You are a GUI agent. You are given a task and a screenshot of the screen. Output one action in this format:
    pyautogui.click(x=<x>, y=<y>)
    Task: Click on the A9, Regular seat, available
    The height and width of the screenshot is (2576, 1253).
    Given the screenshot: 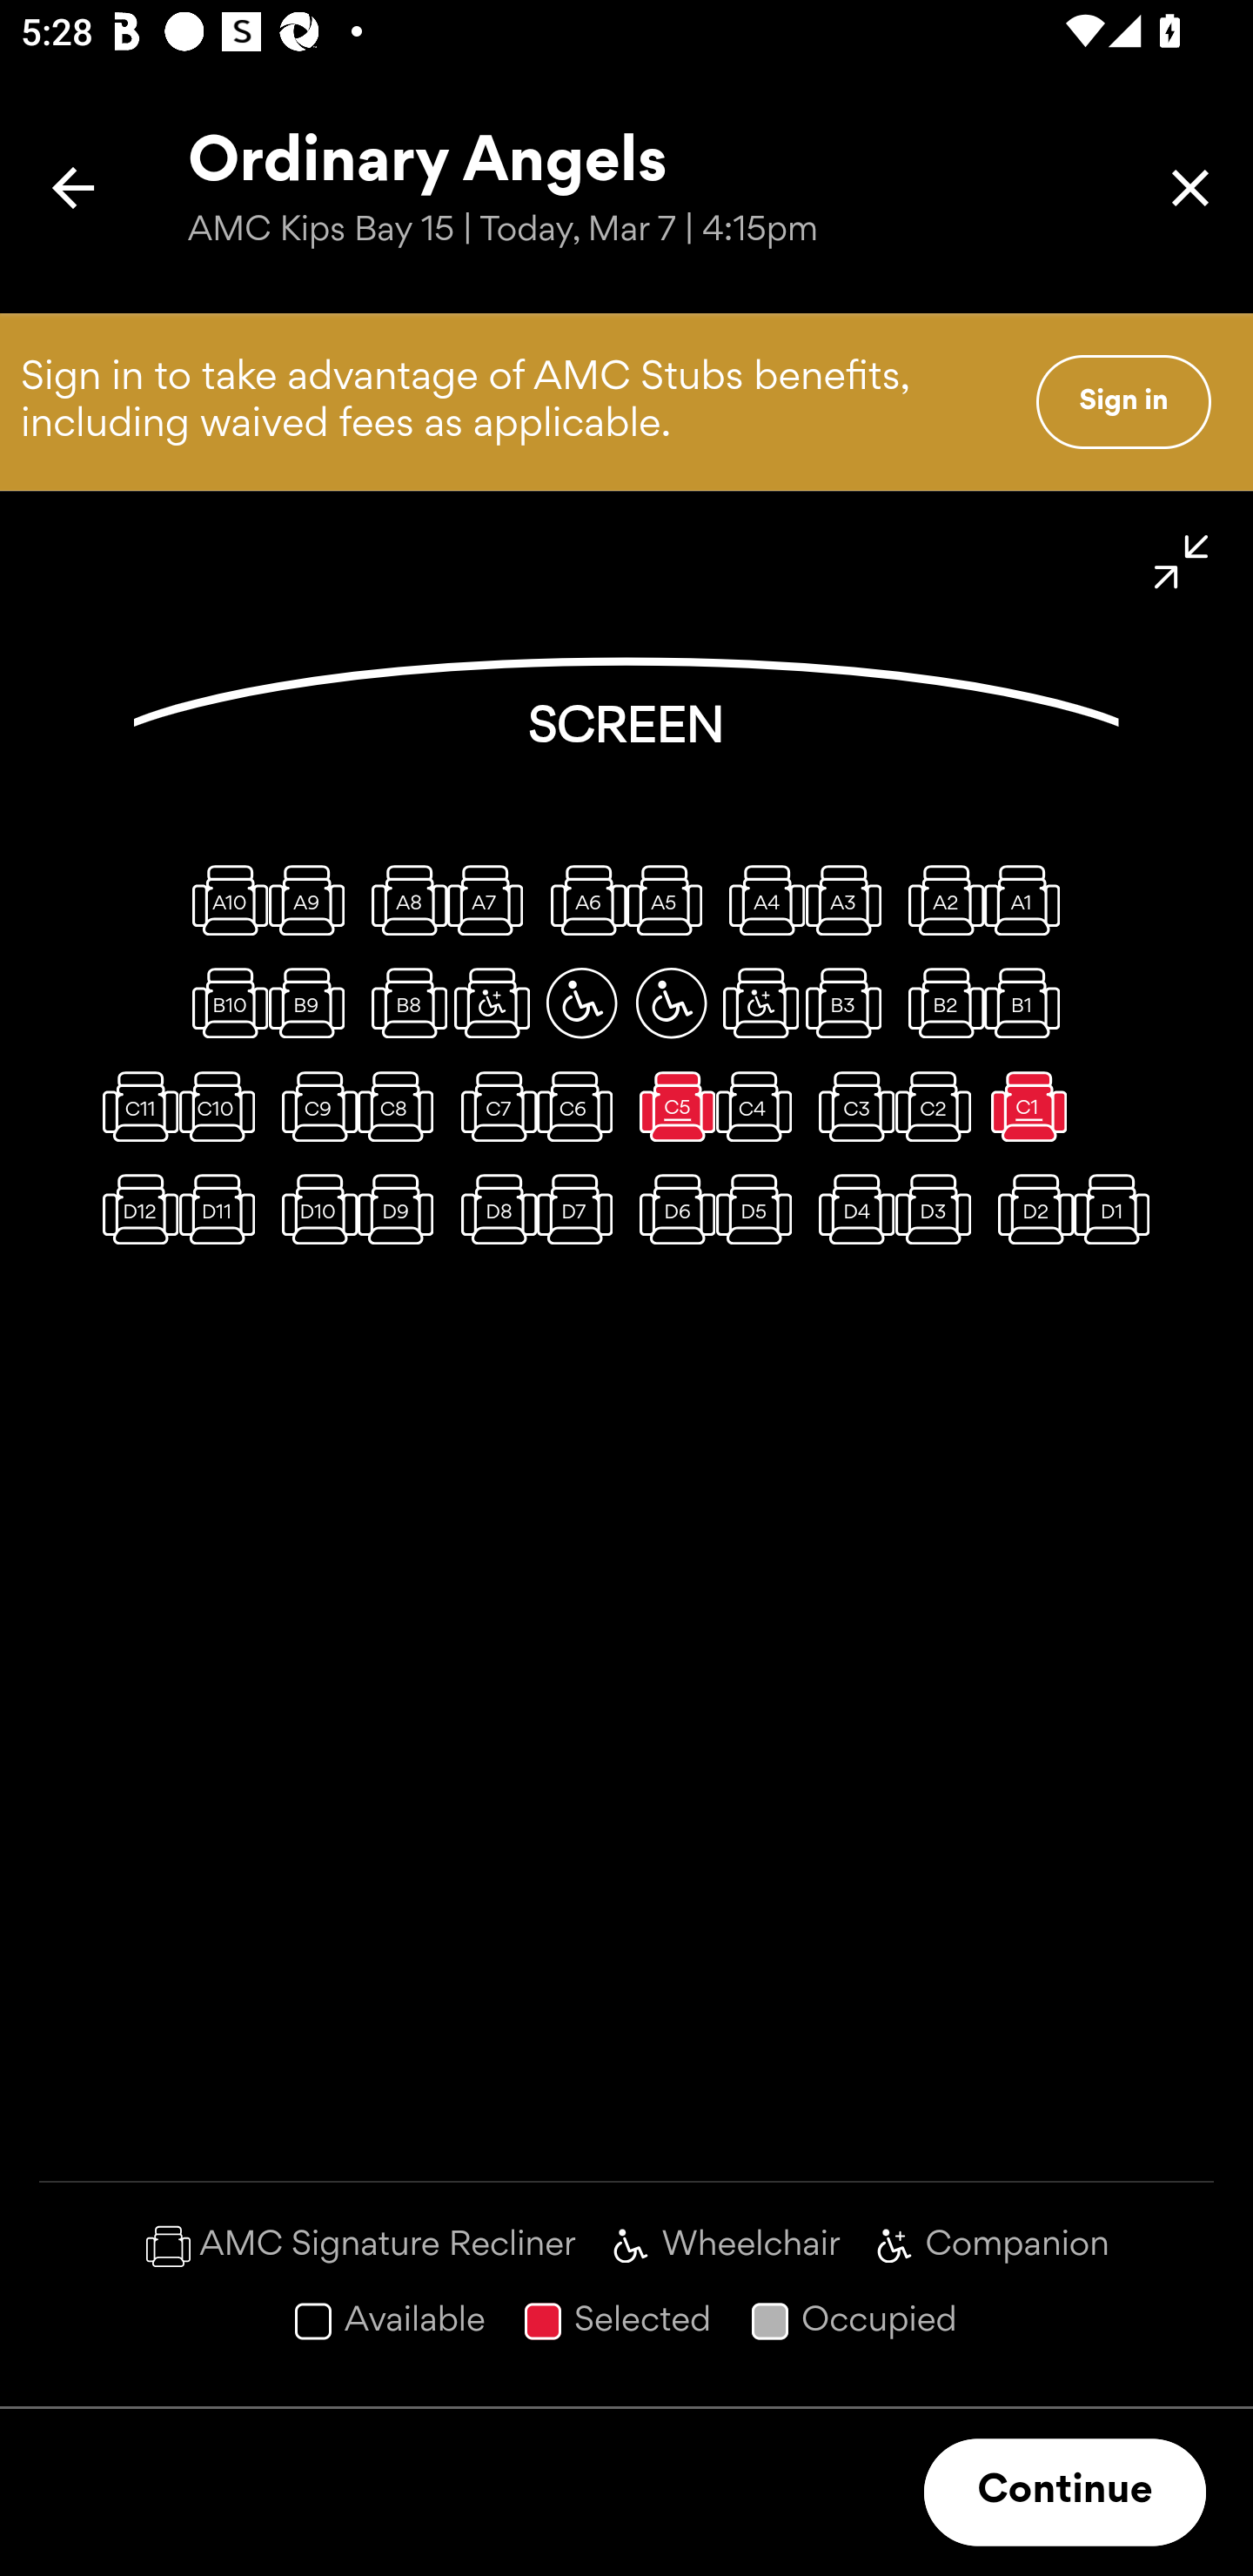 What is the action you would take?
    pyautogui.click(x=313, y=900)
    